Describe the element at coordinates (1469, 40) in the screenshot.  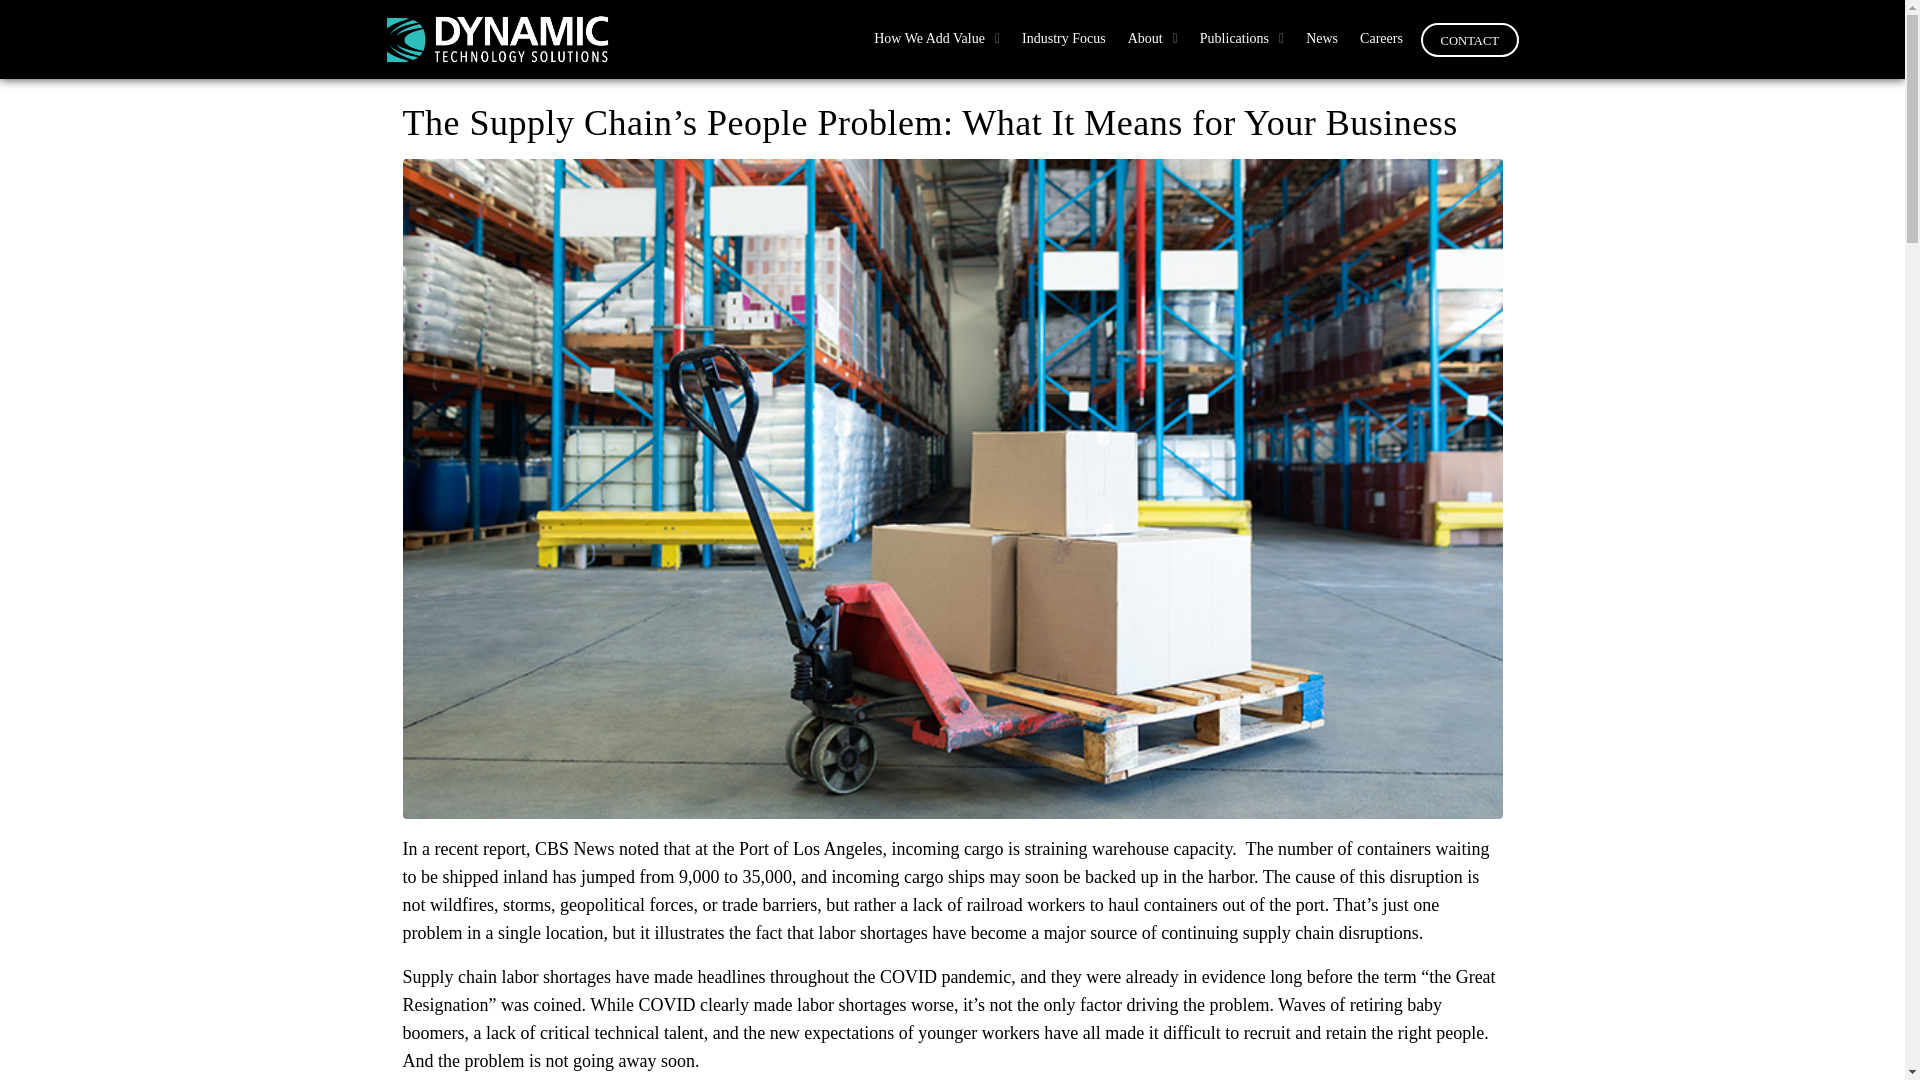
I see `CONTACT` at that location.